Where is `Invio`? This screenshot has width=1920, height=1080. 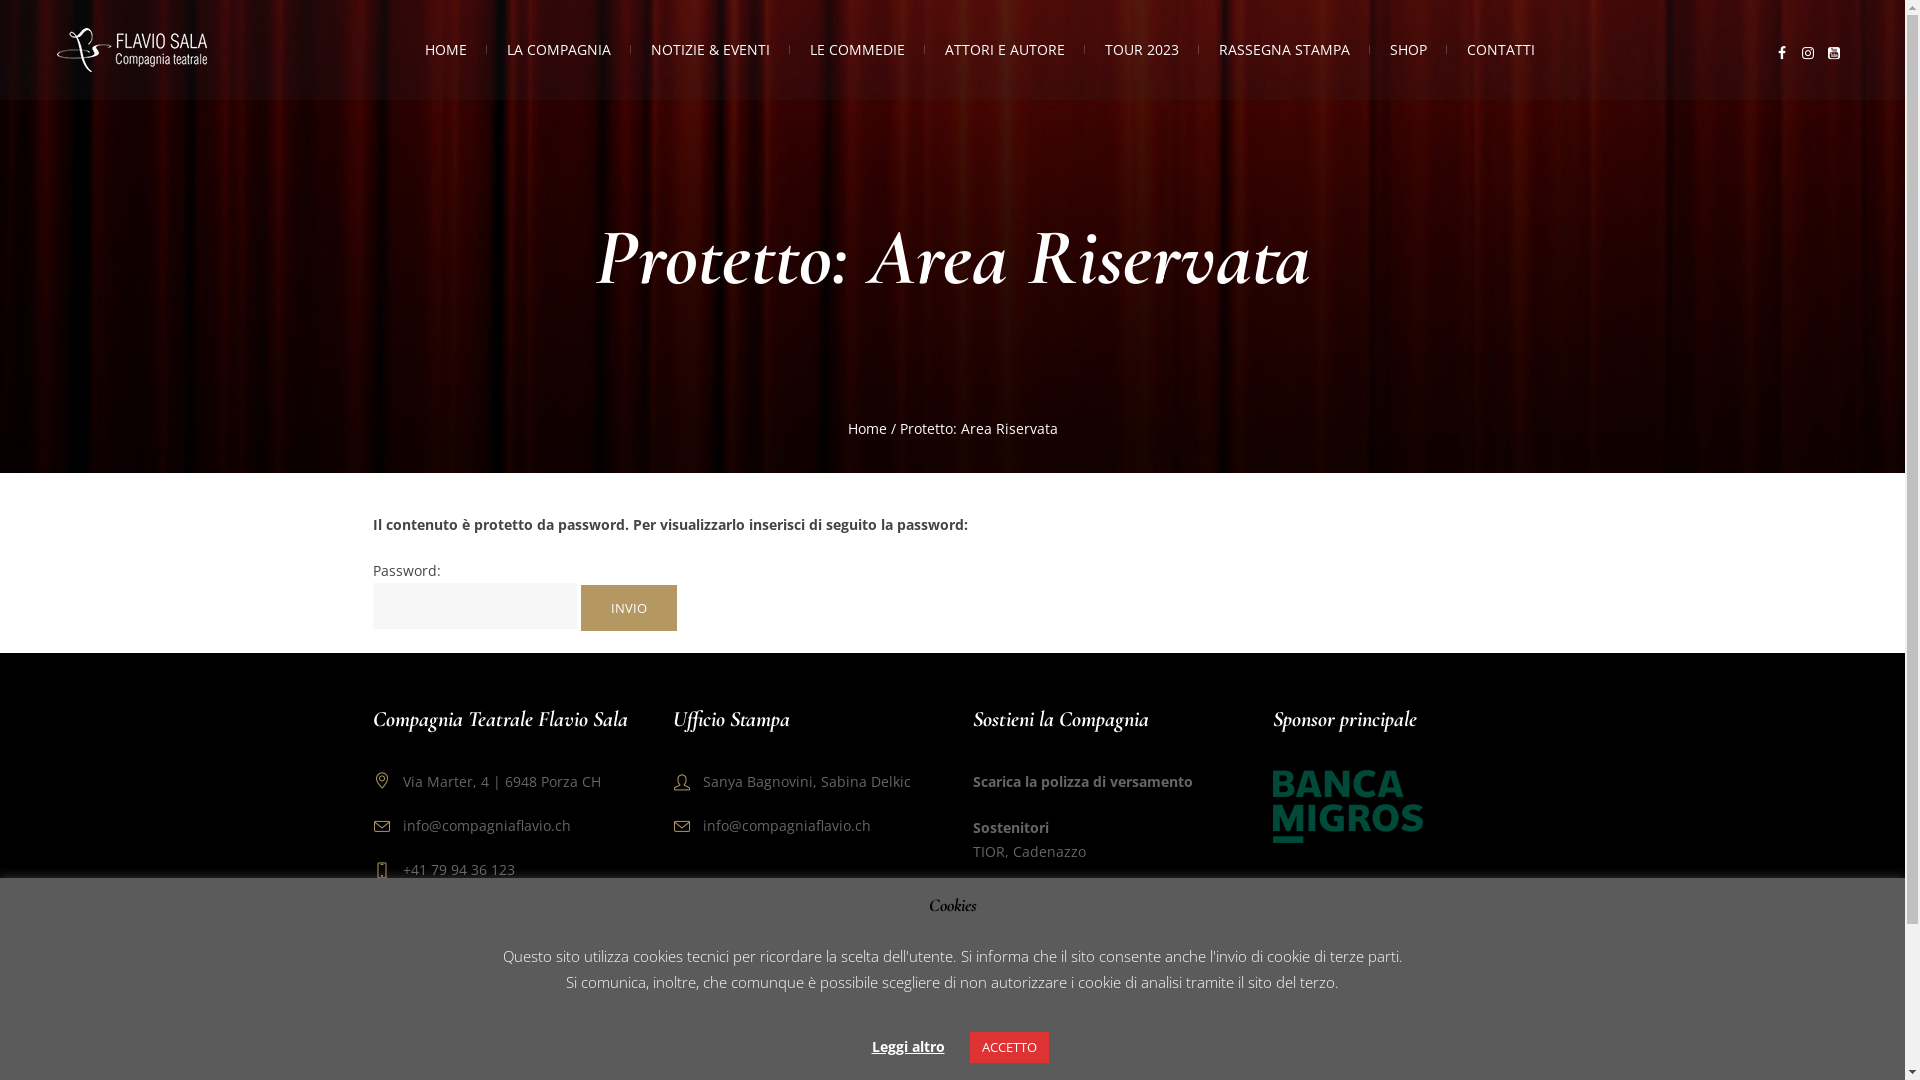 Invio is located at coordinates (628, 608).